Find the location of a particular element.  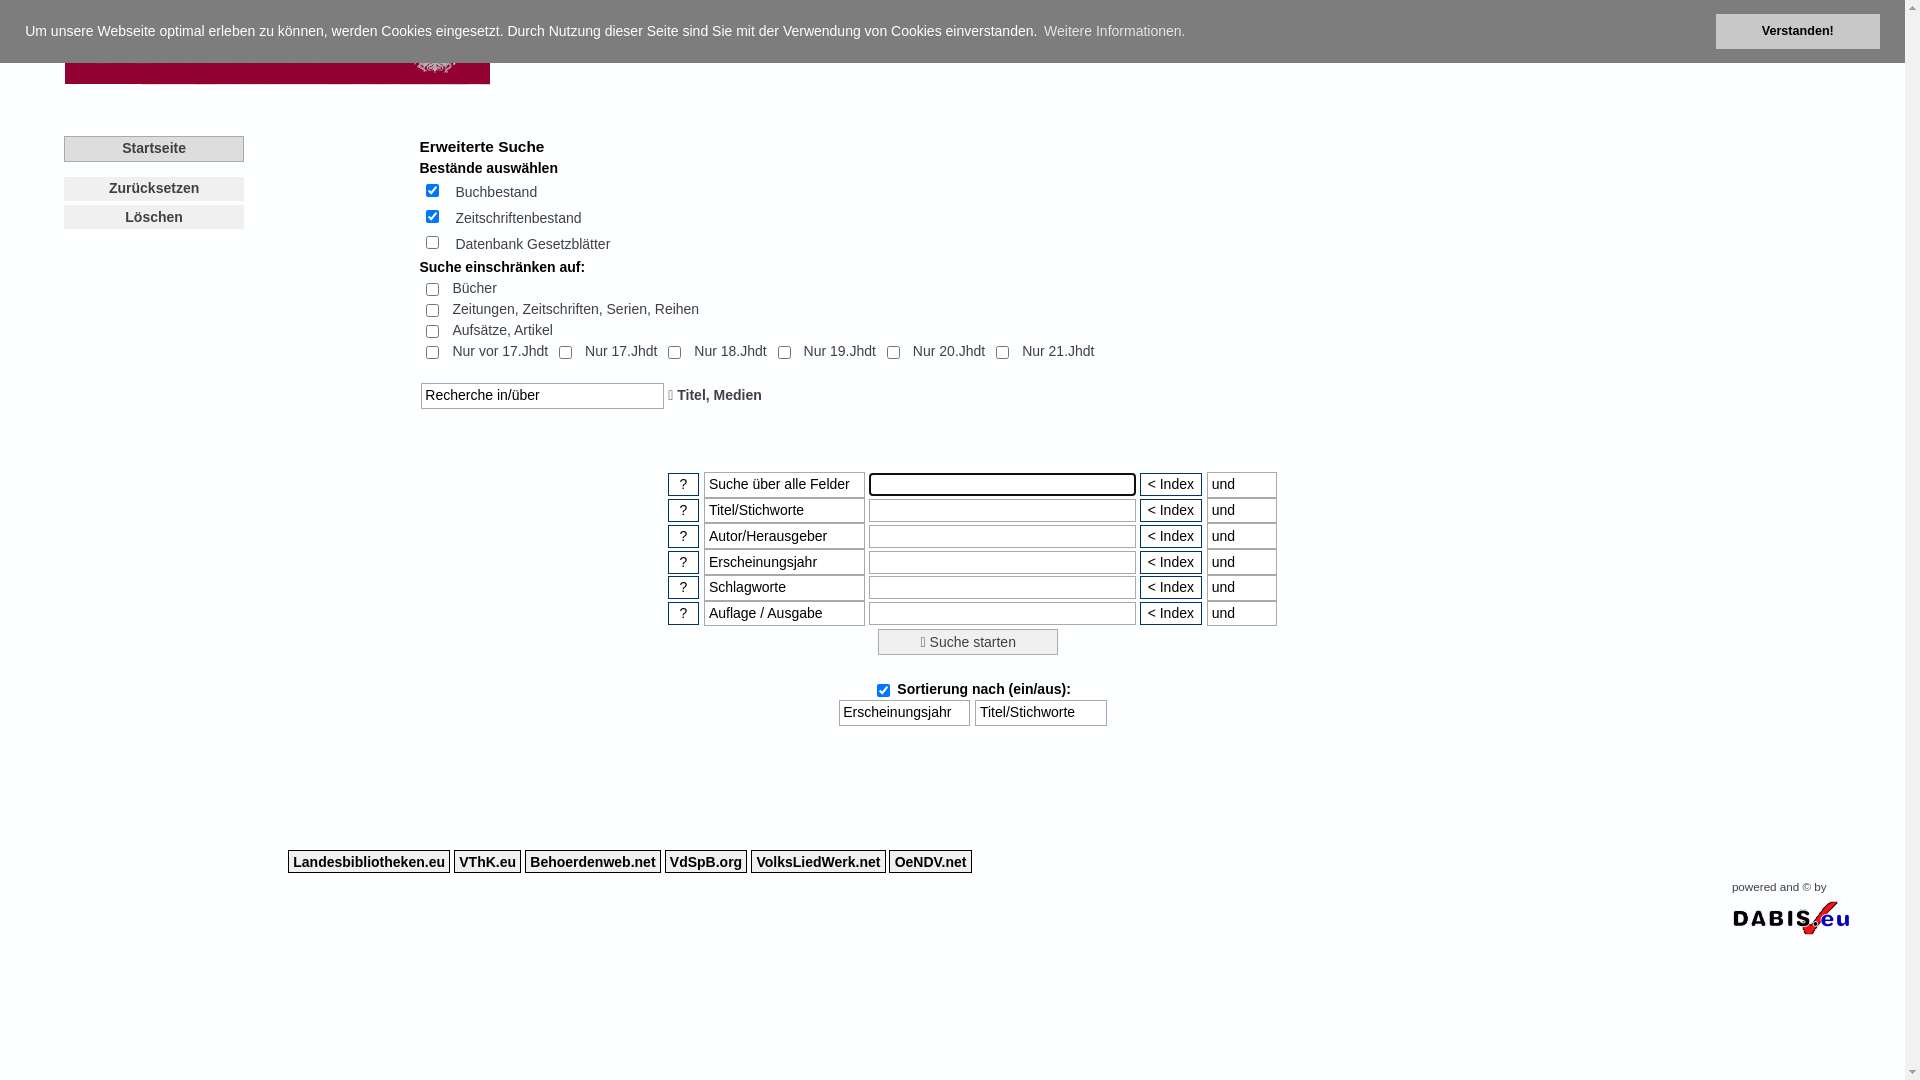

OeNDV.net is located at coordinates (930, 862).